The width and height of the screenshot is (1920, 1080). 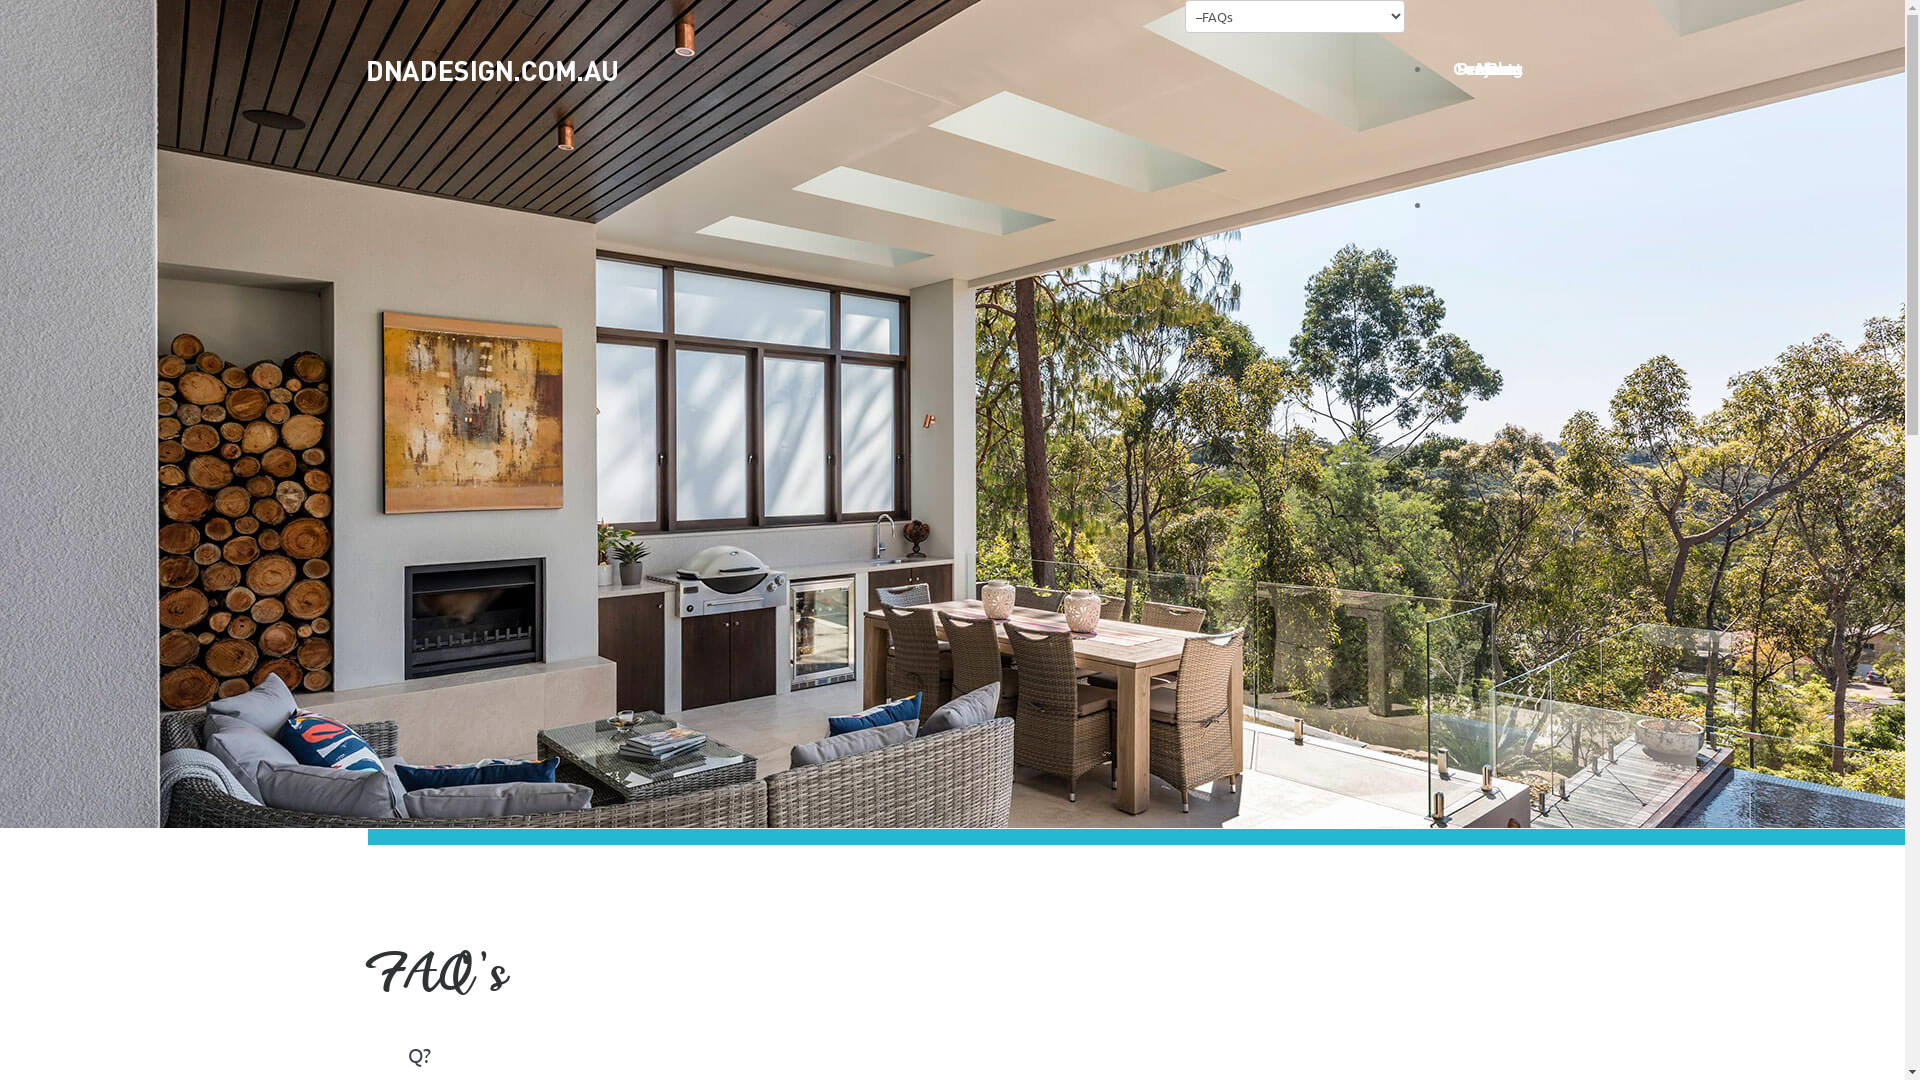 What do you see at coordinates (1488, 612) in the screenshot?
I see `Blog` at bounding box center [1488, 612].